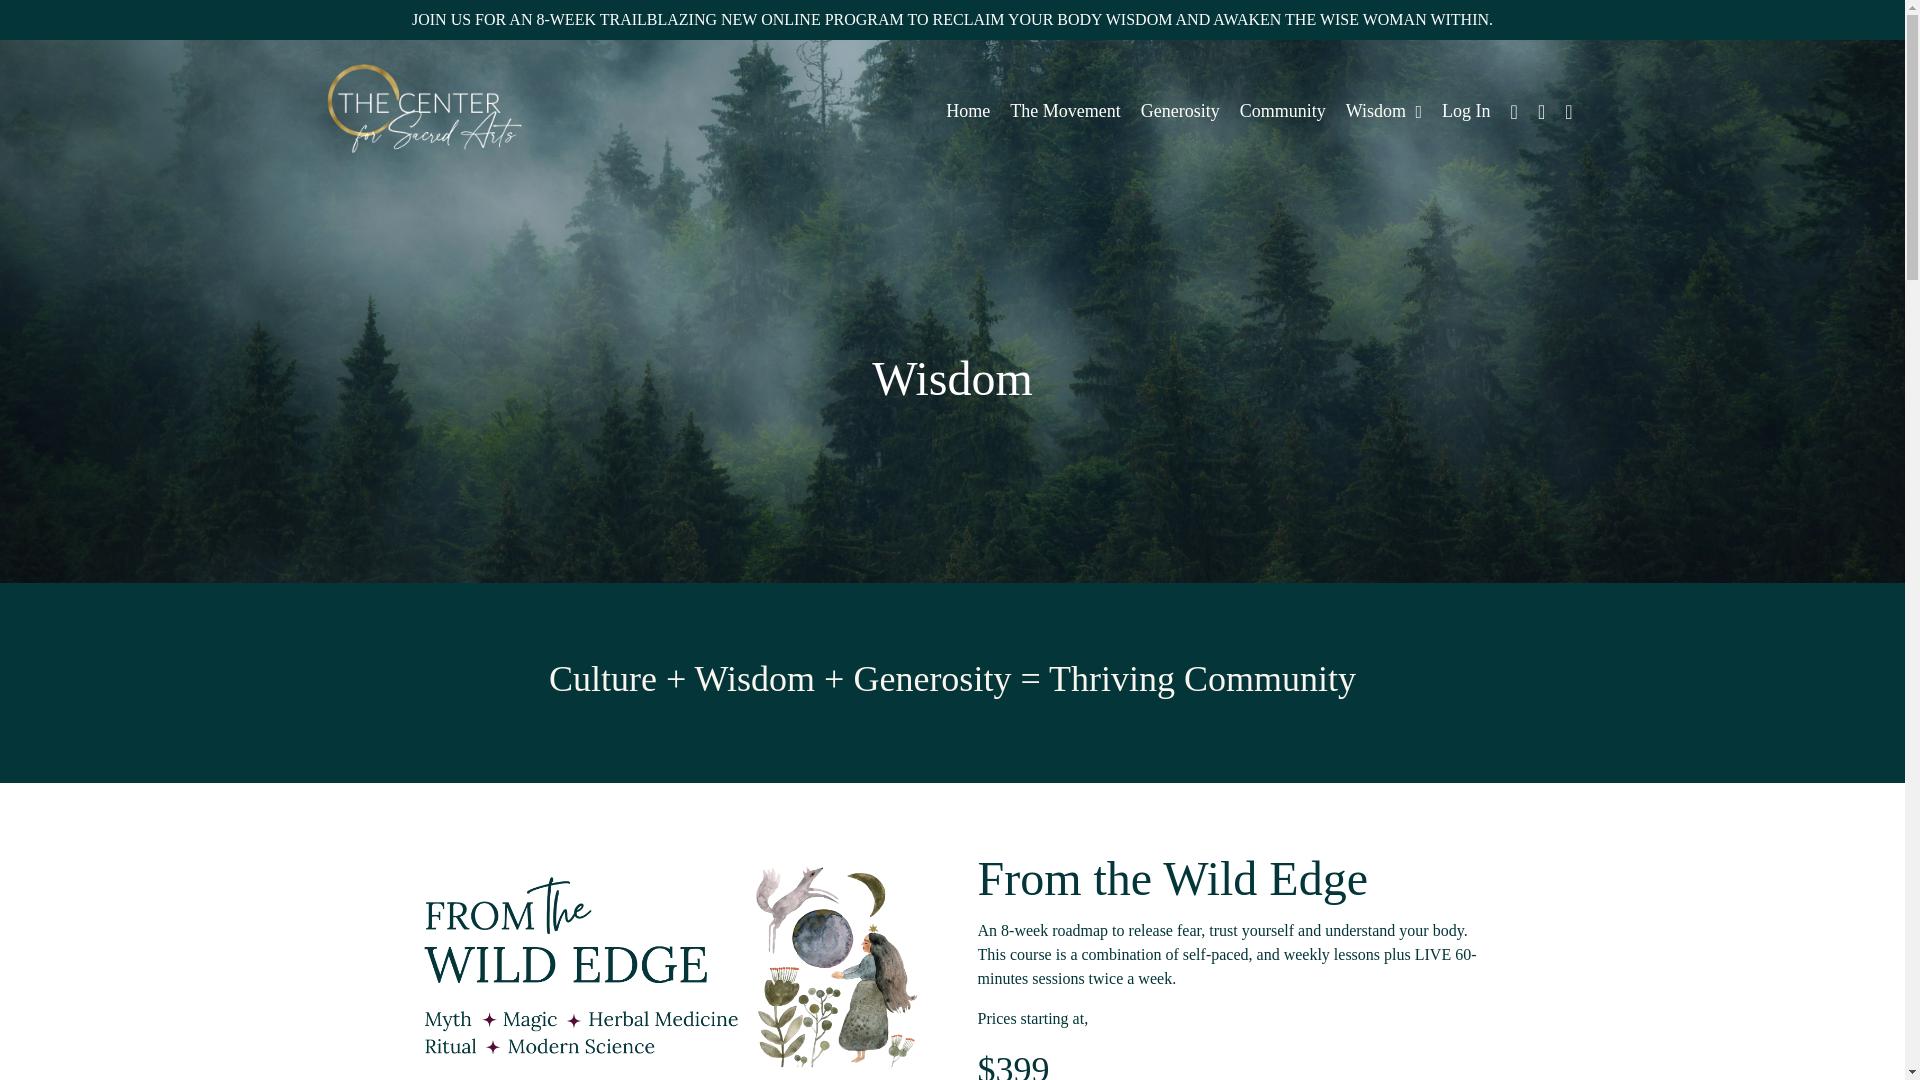 The image size is (1920, 1080). Describe the element at coordinates (1384, 112) in the screenshot. I see `Wisdom` at that location.